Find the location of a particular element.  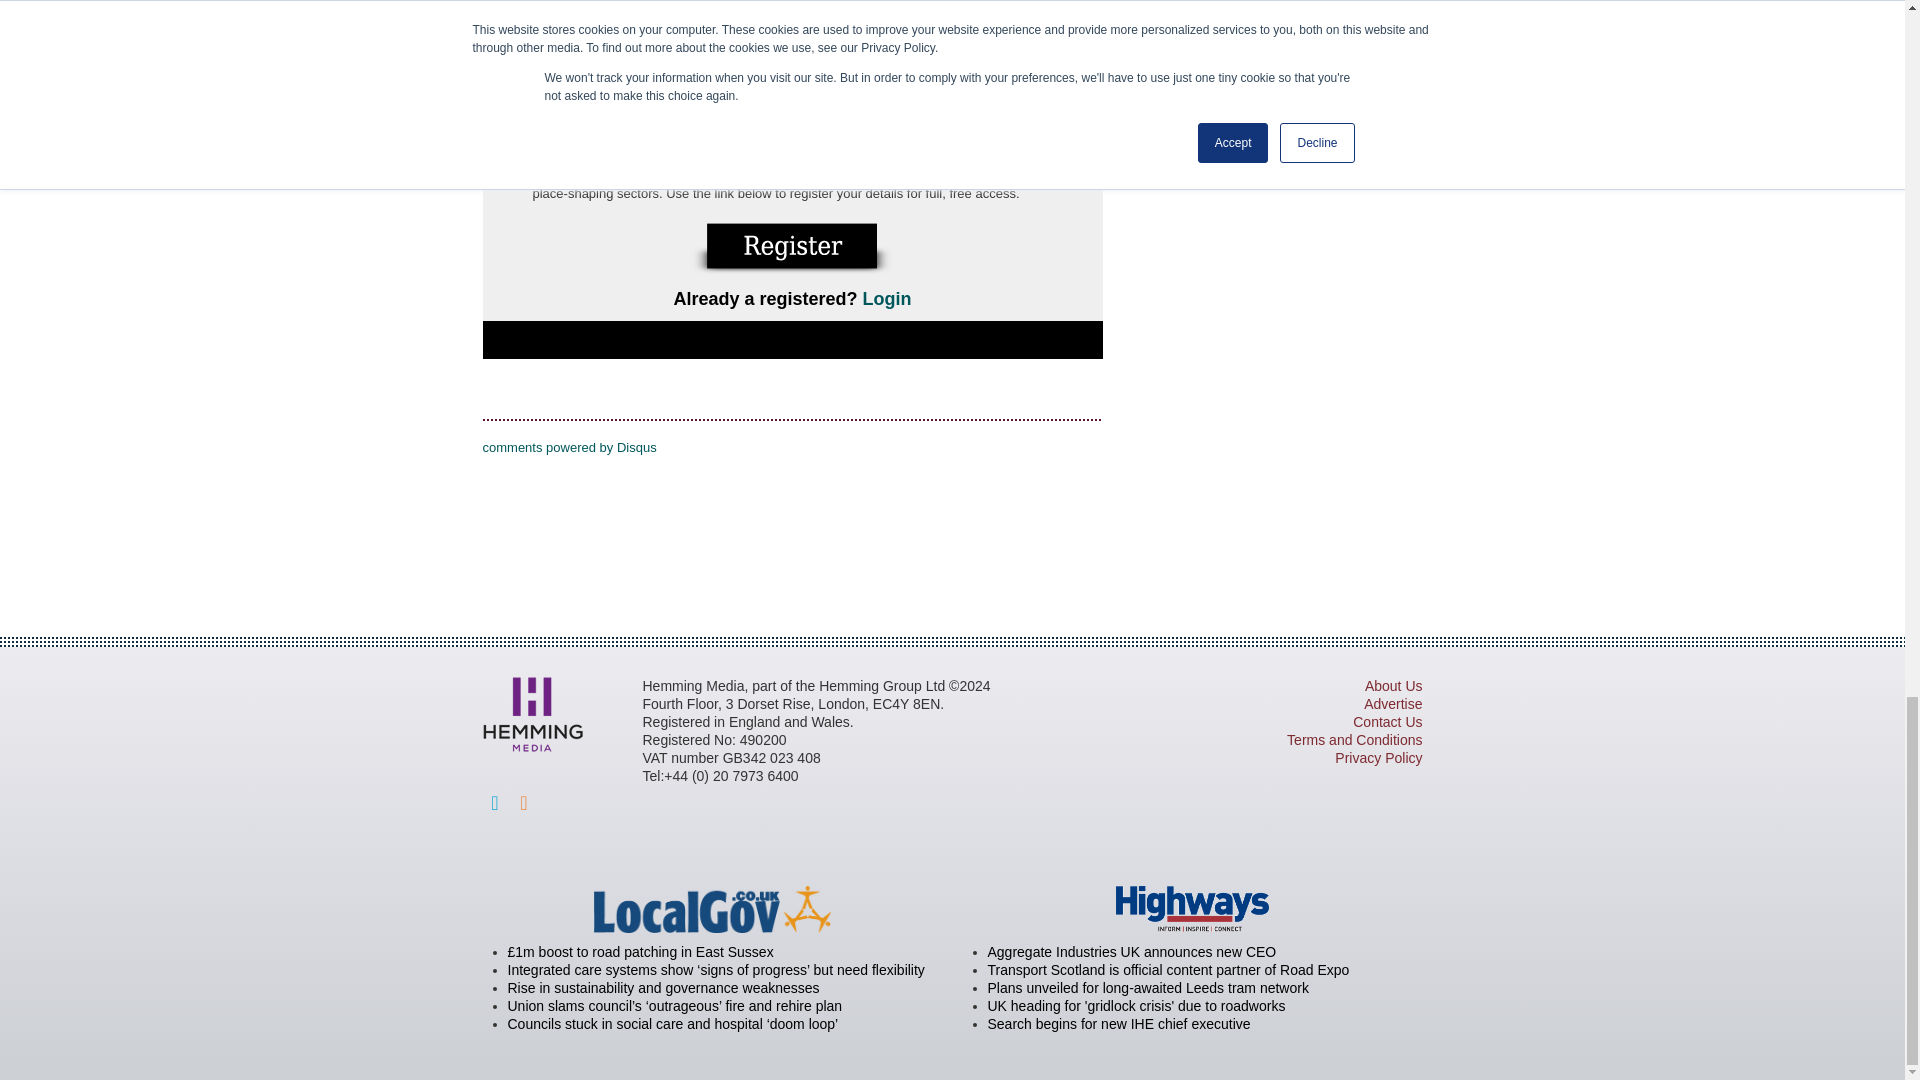

comments powered by Disqus is located at coordinates (568, 446).